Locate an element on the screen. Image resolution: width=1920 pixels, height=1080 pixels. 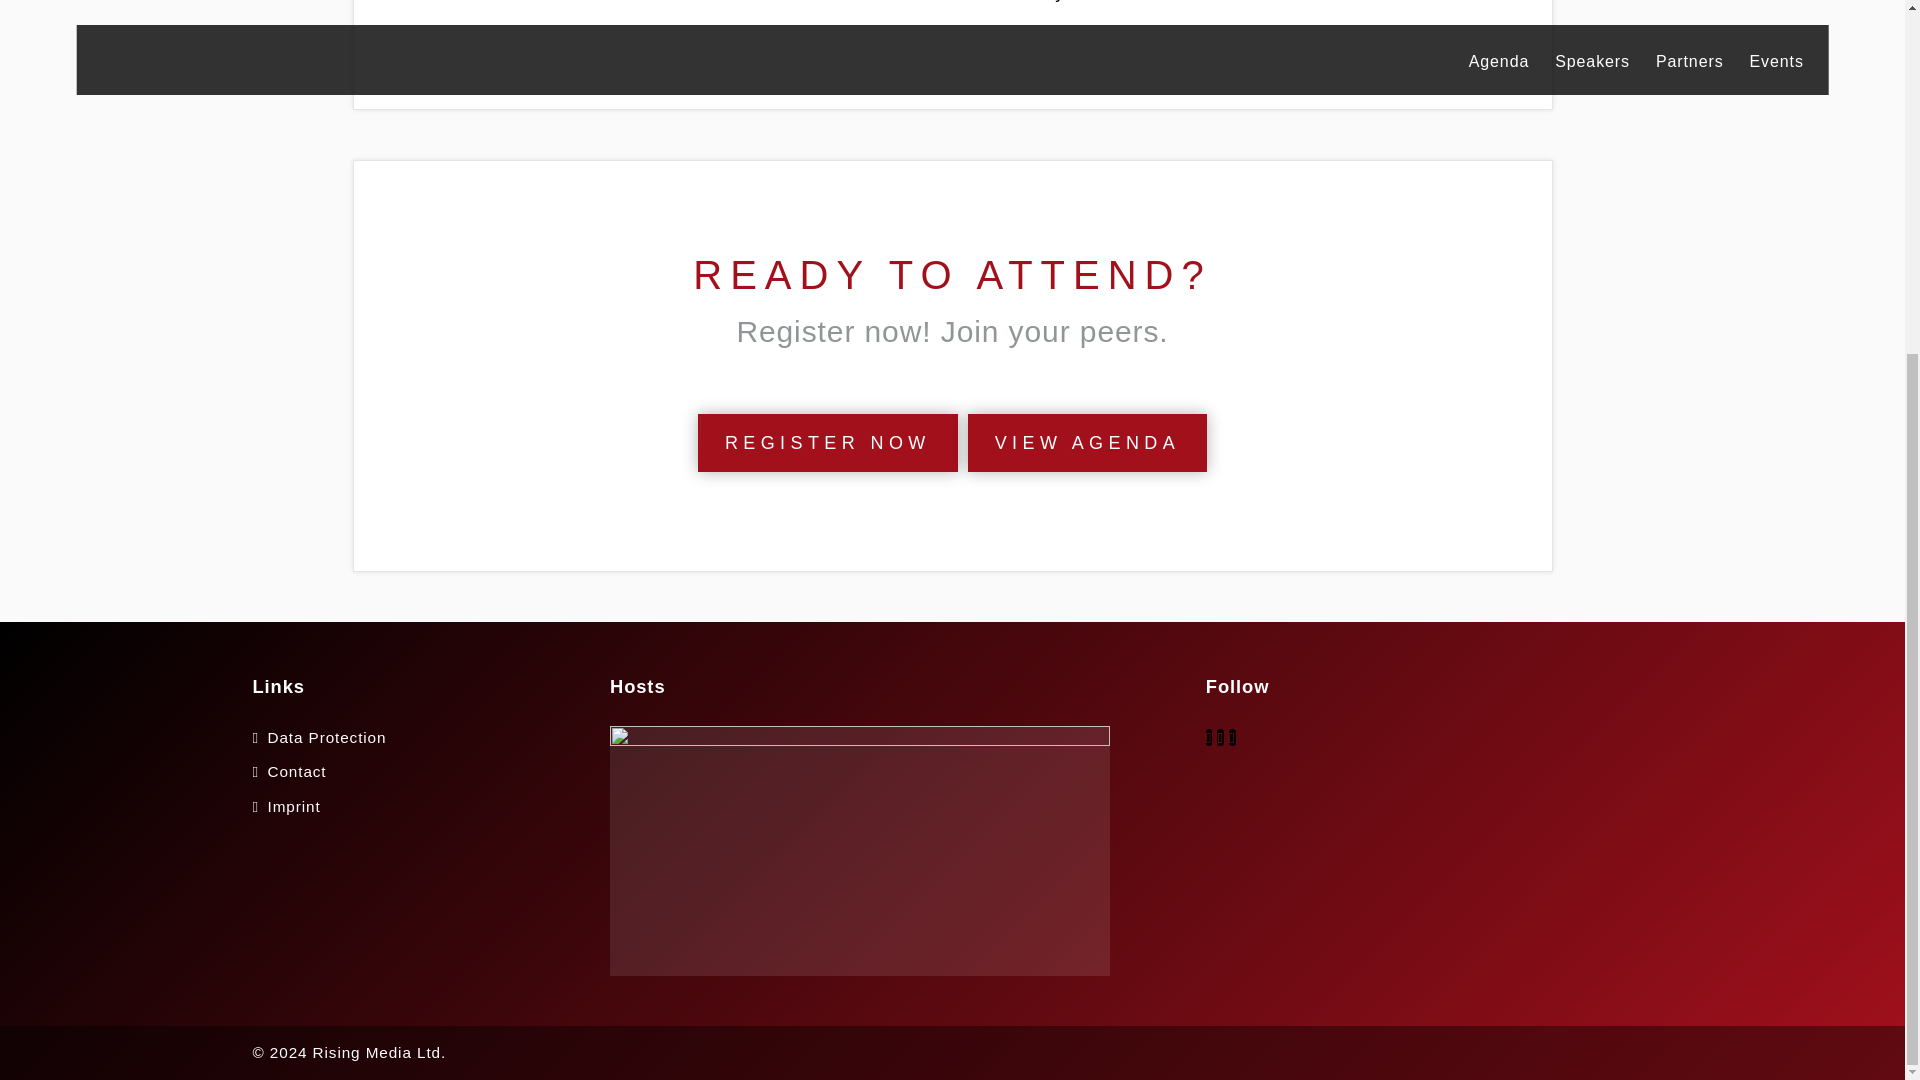
VIEW AGENDA is located at coordinates (1087, 442).